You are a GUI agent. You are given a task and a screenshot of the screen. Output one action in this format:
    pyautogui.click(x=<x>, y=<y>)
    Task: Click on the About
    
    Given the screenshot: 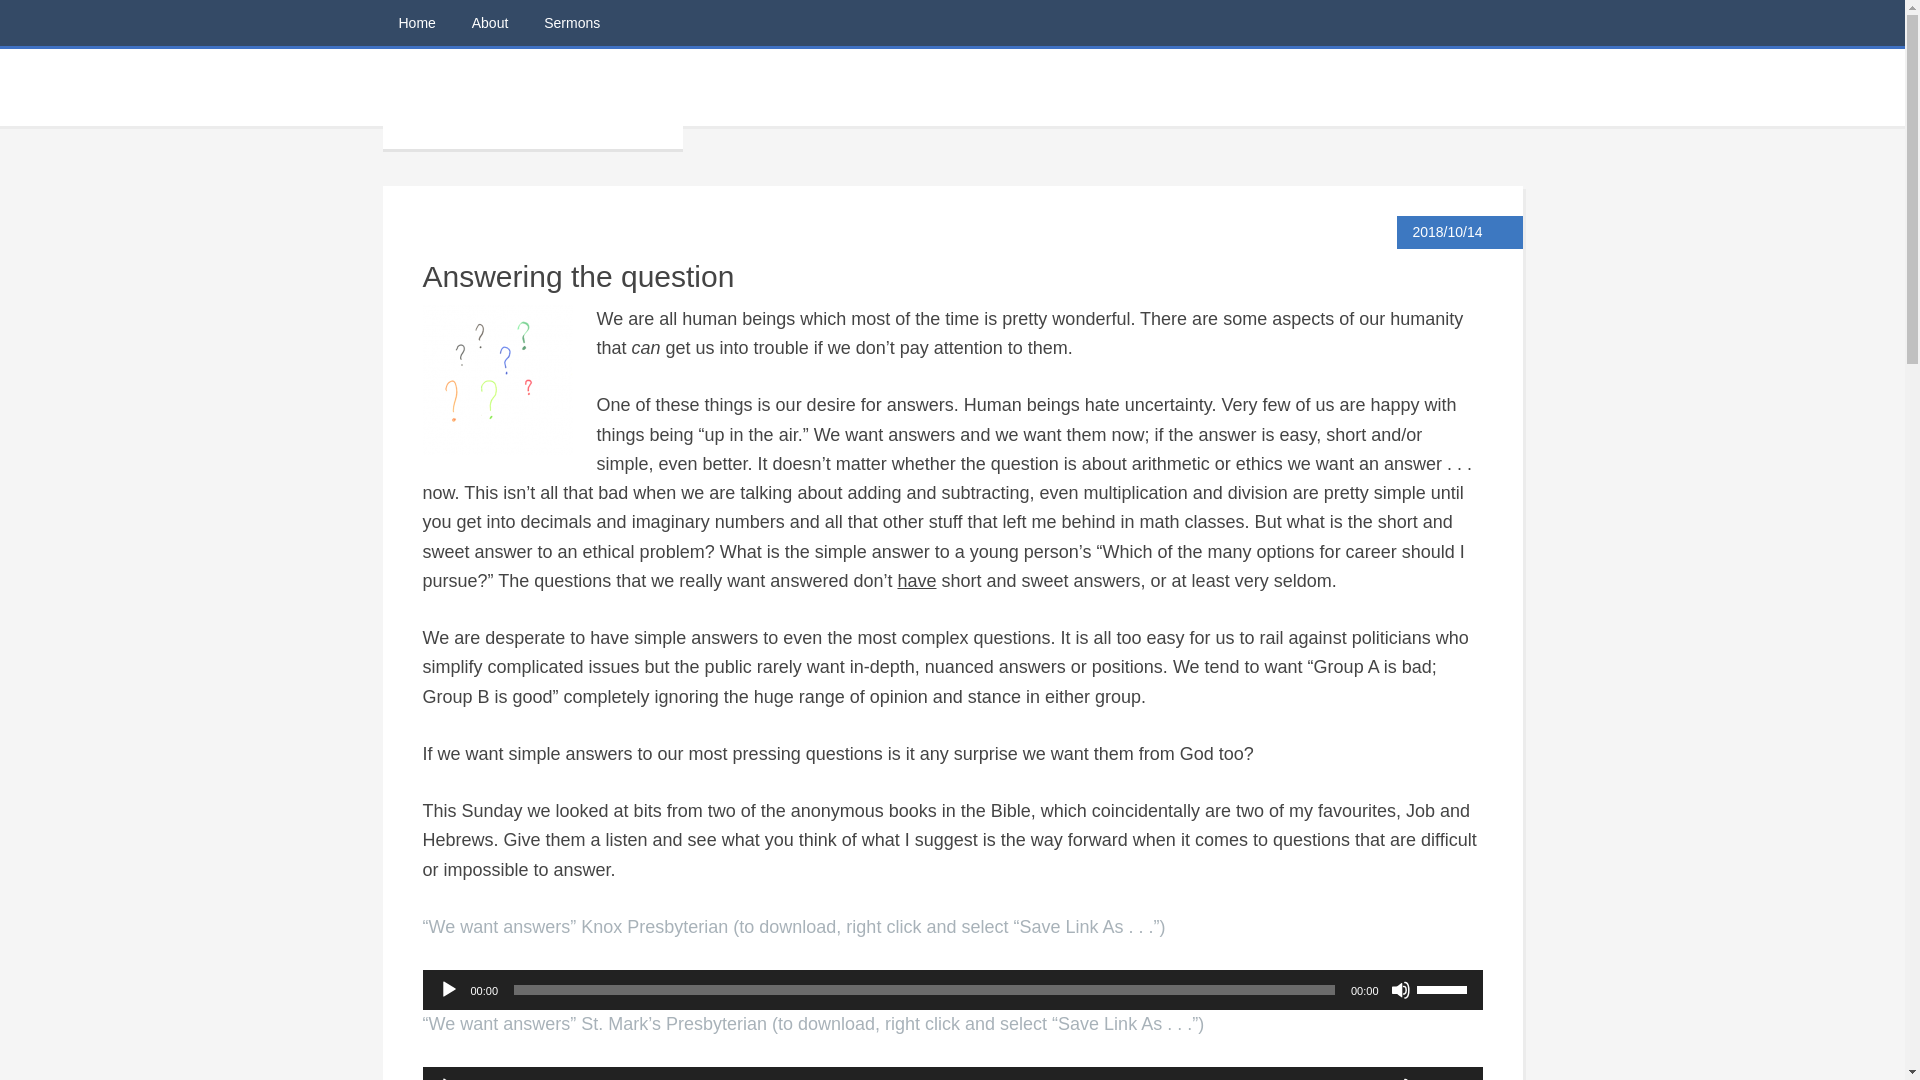 What is the action you would take?
    pyautogui.click(x=490, y=23)
    